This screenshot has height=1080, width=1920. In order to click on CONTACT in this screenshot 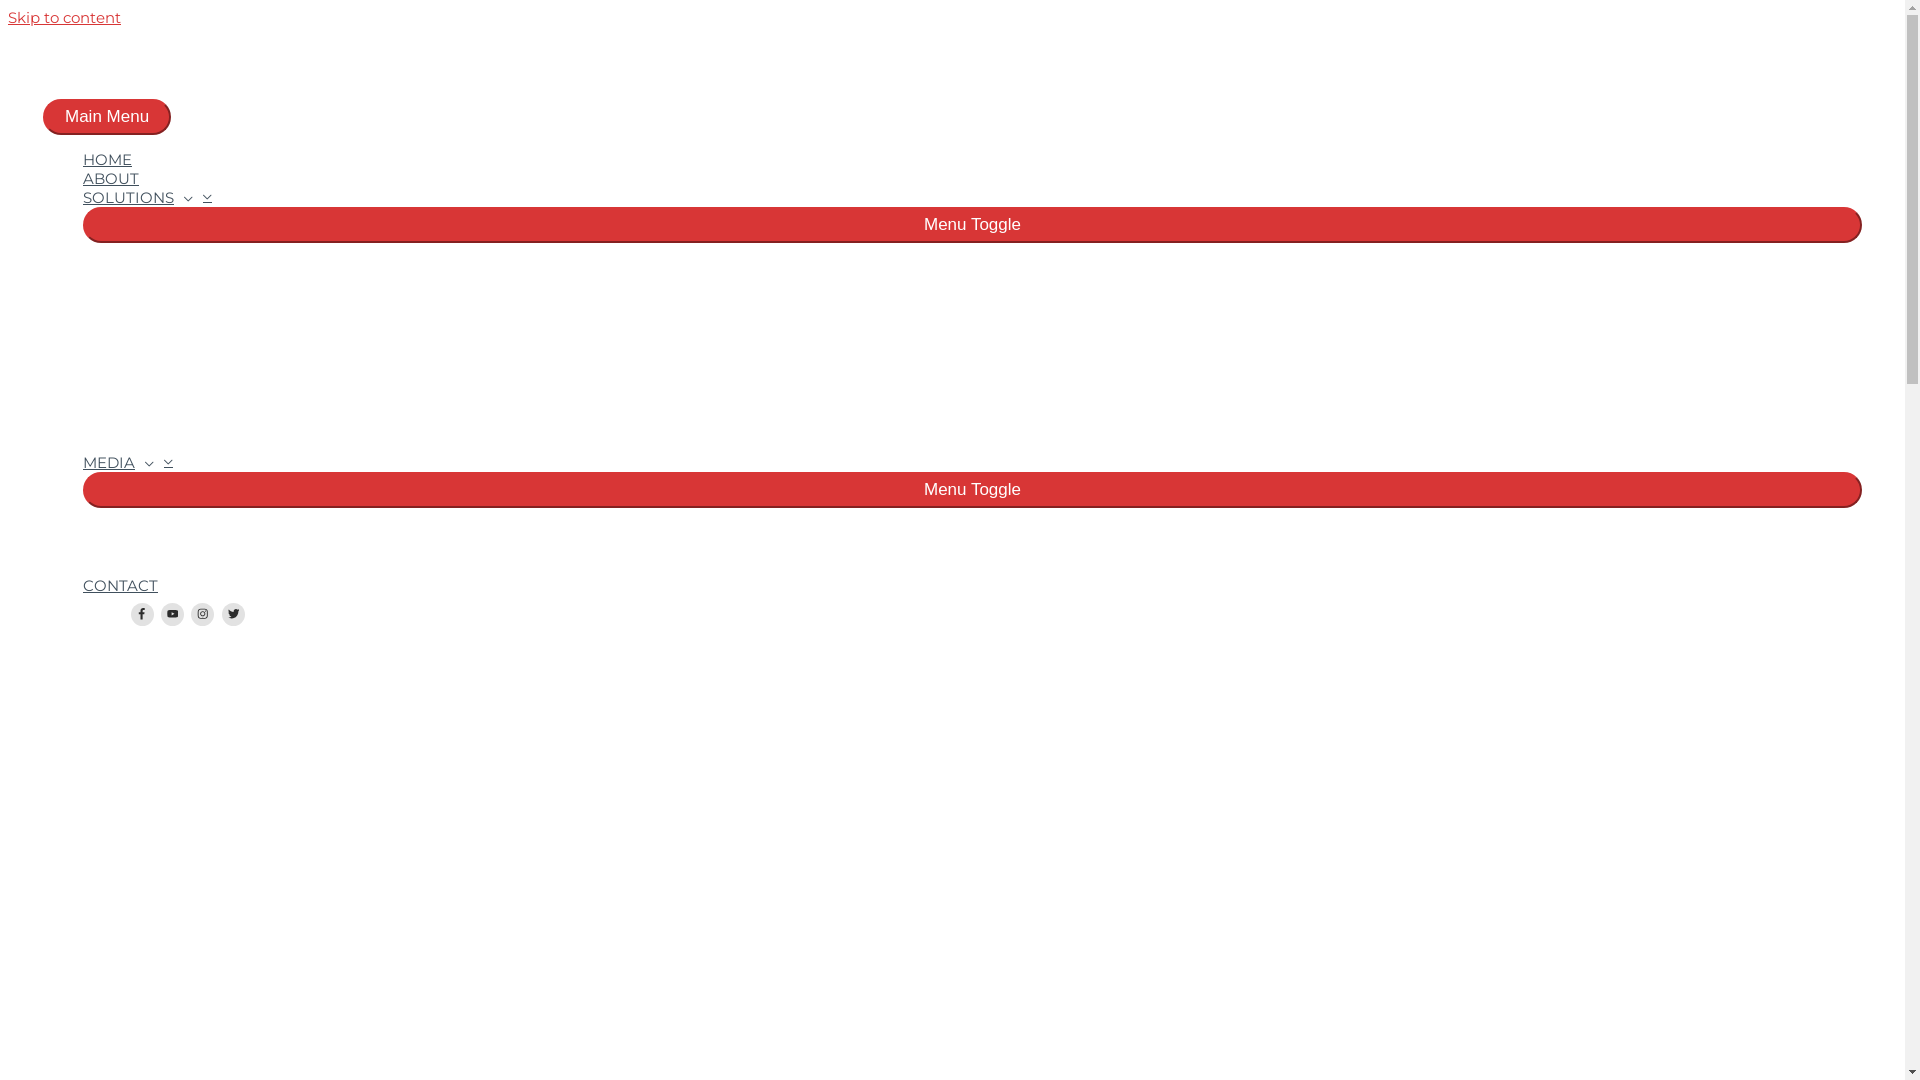, I will do `click(972, 586)`.